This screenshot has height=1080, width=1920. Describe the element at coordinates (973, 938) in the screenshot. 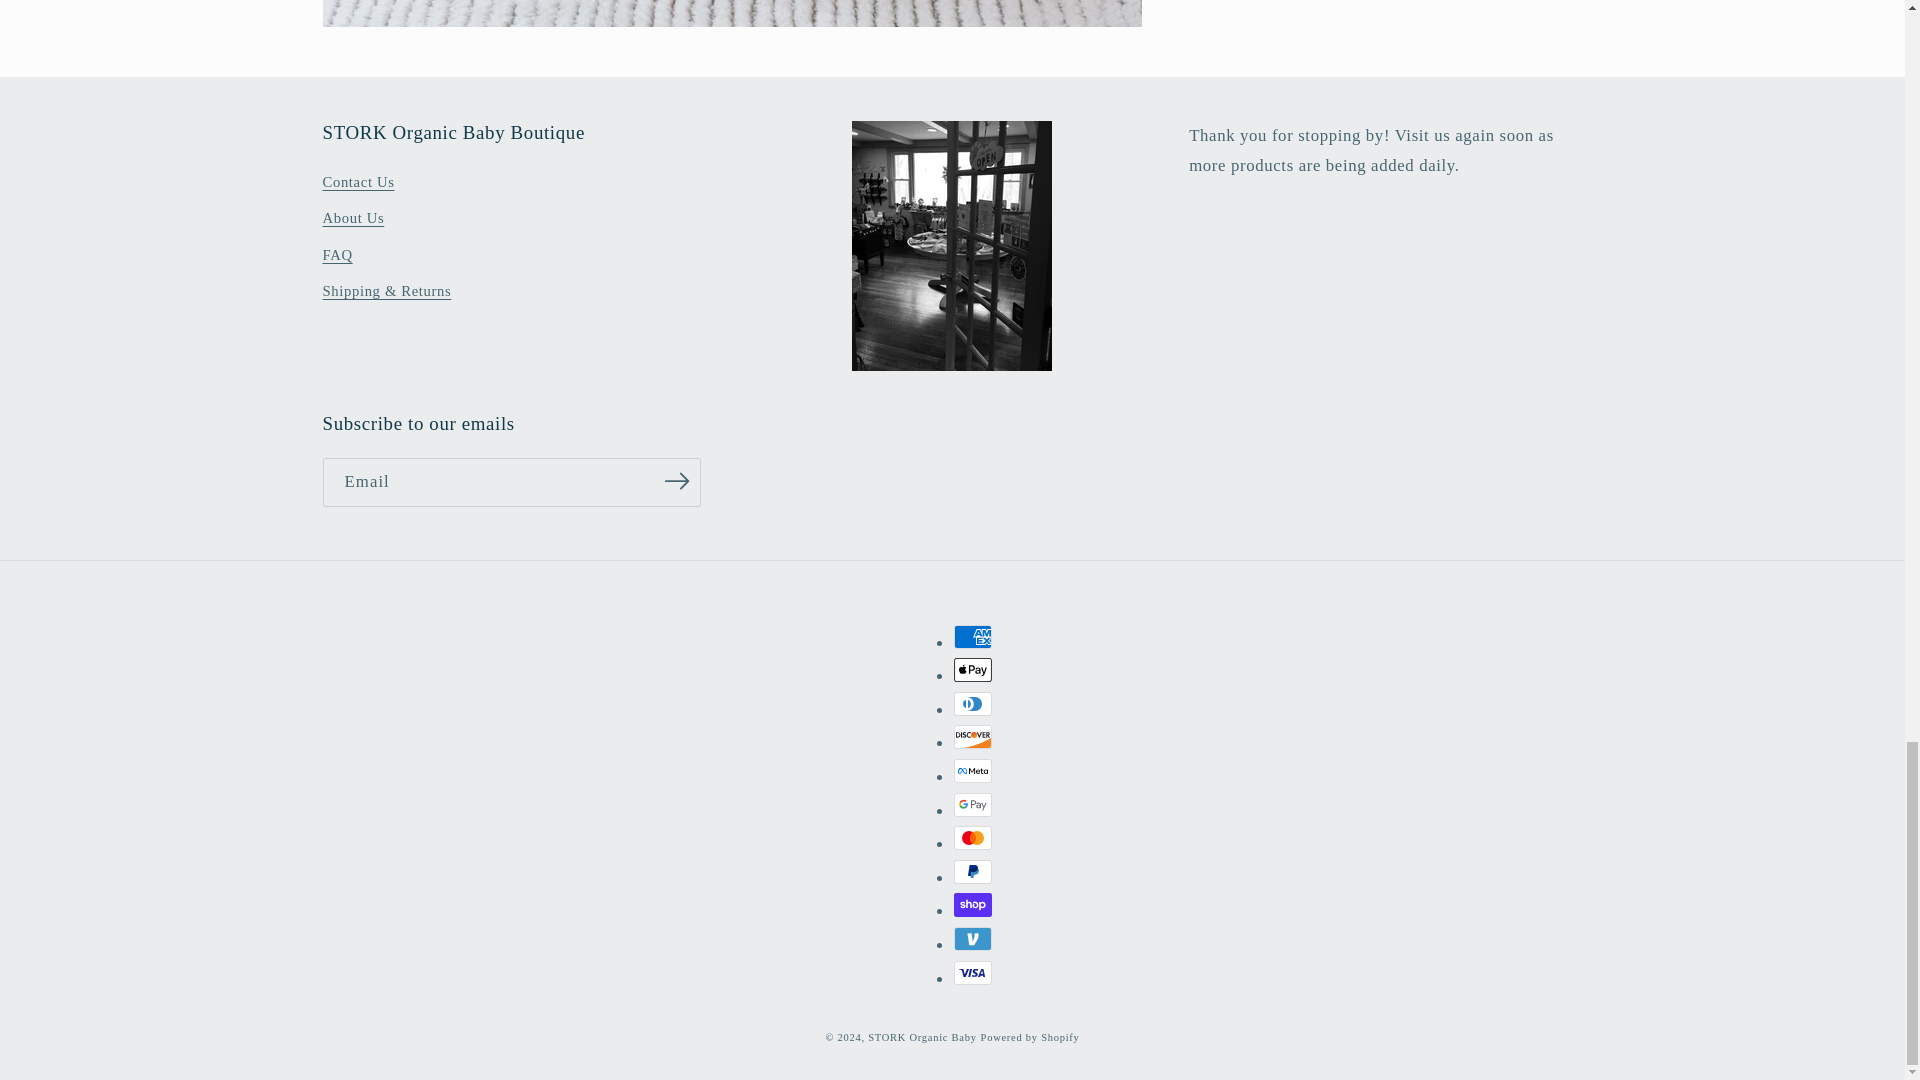

I see `Venmo` at that location.